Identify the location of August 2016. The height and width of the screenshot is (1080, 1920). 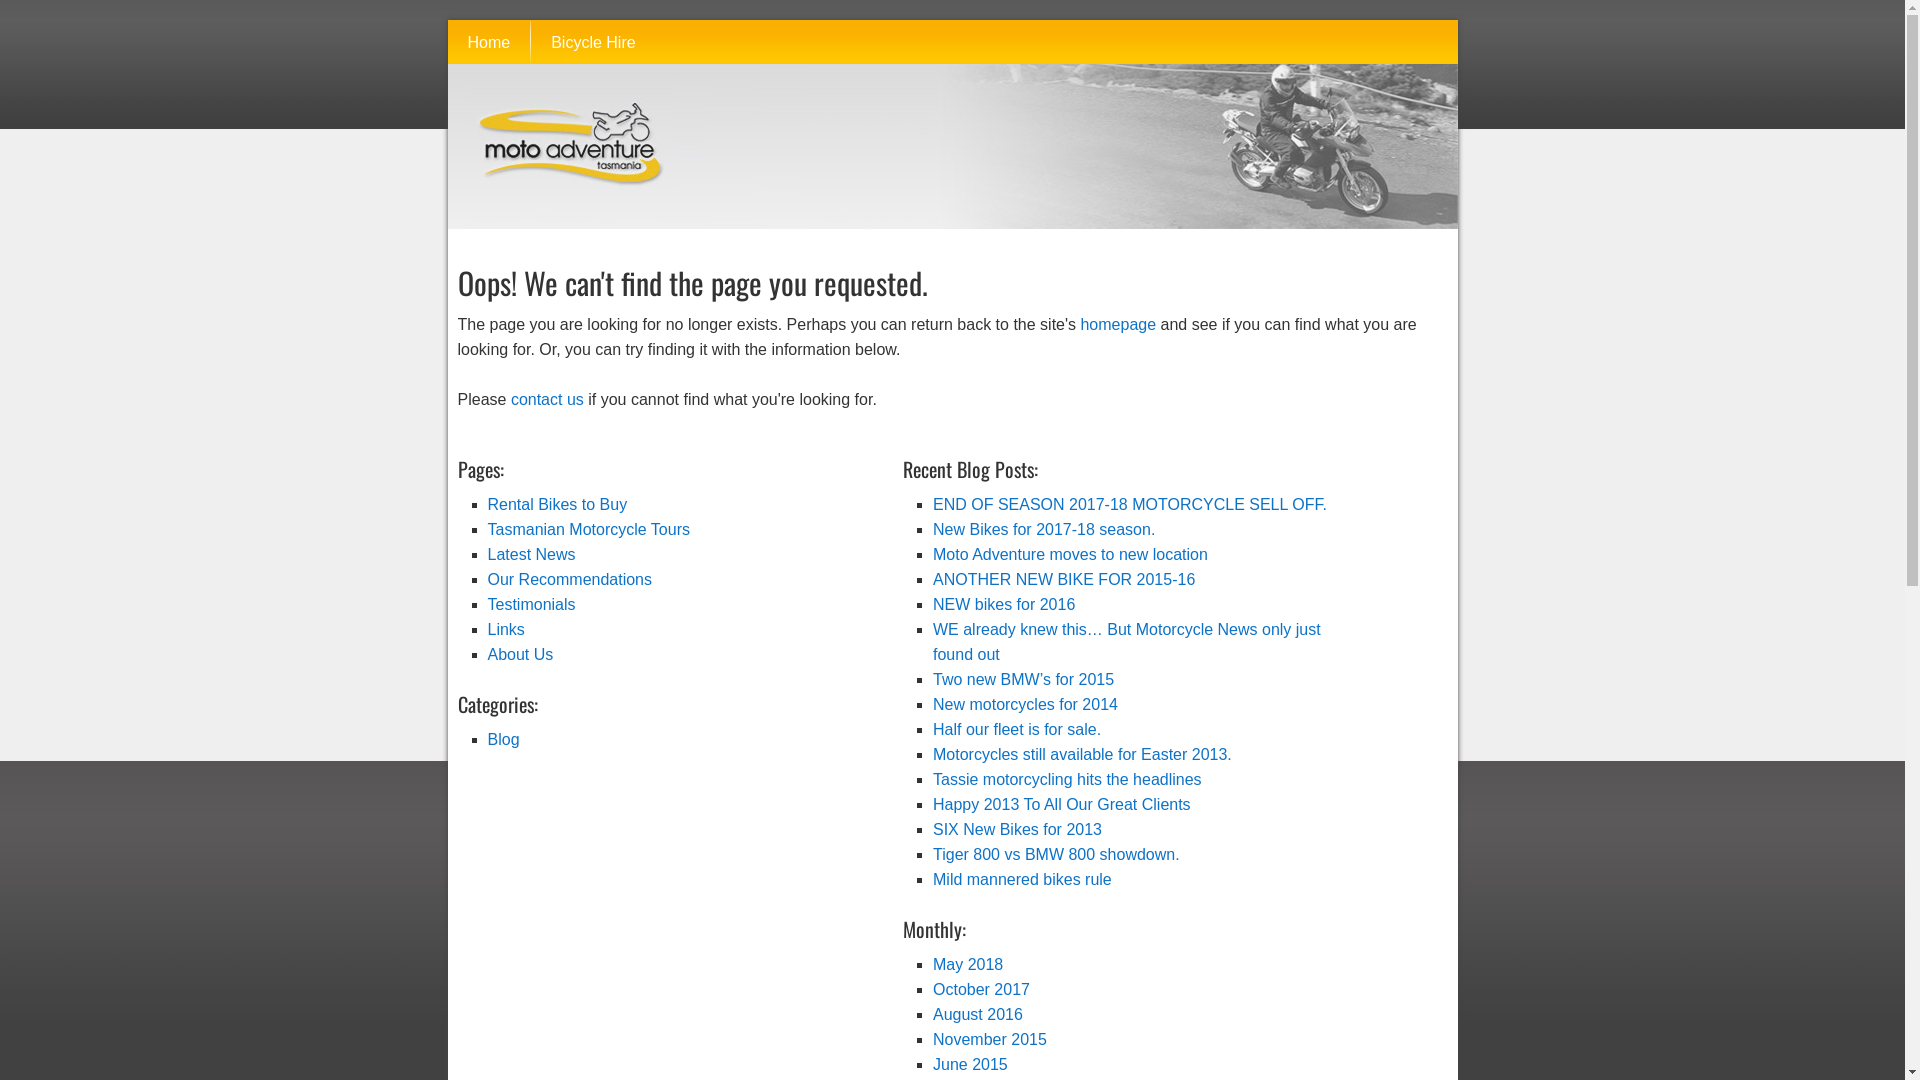
(978, 1014).